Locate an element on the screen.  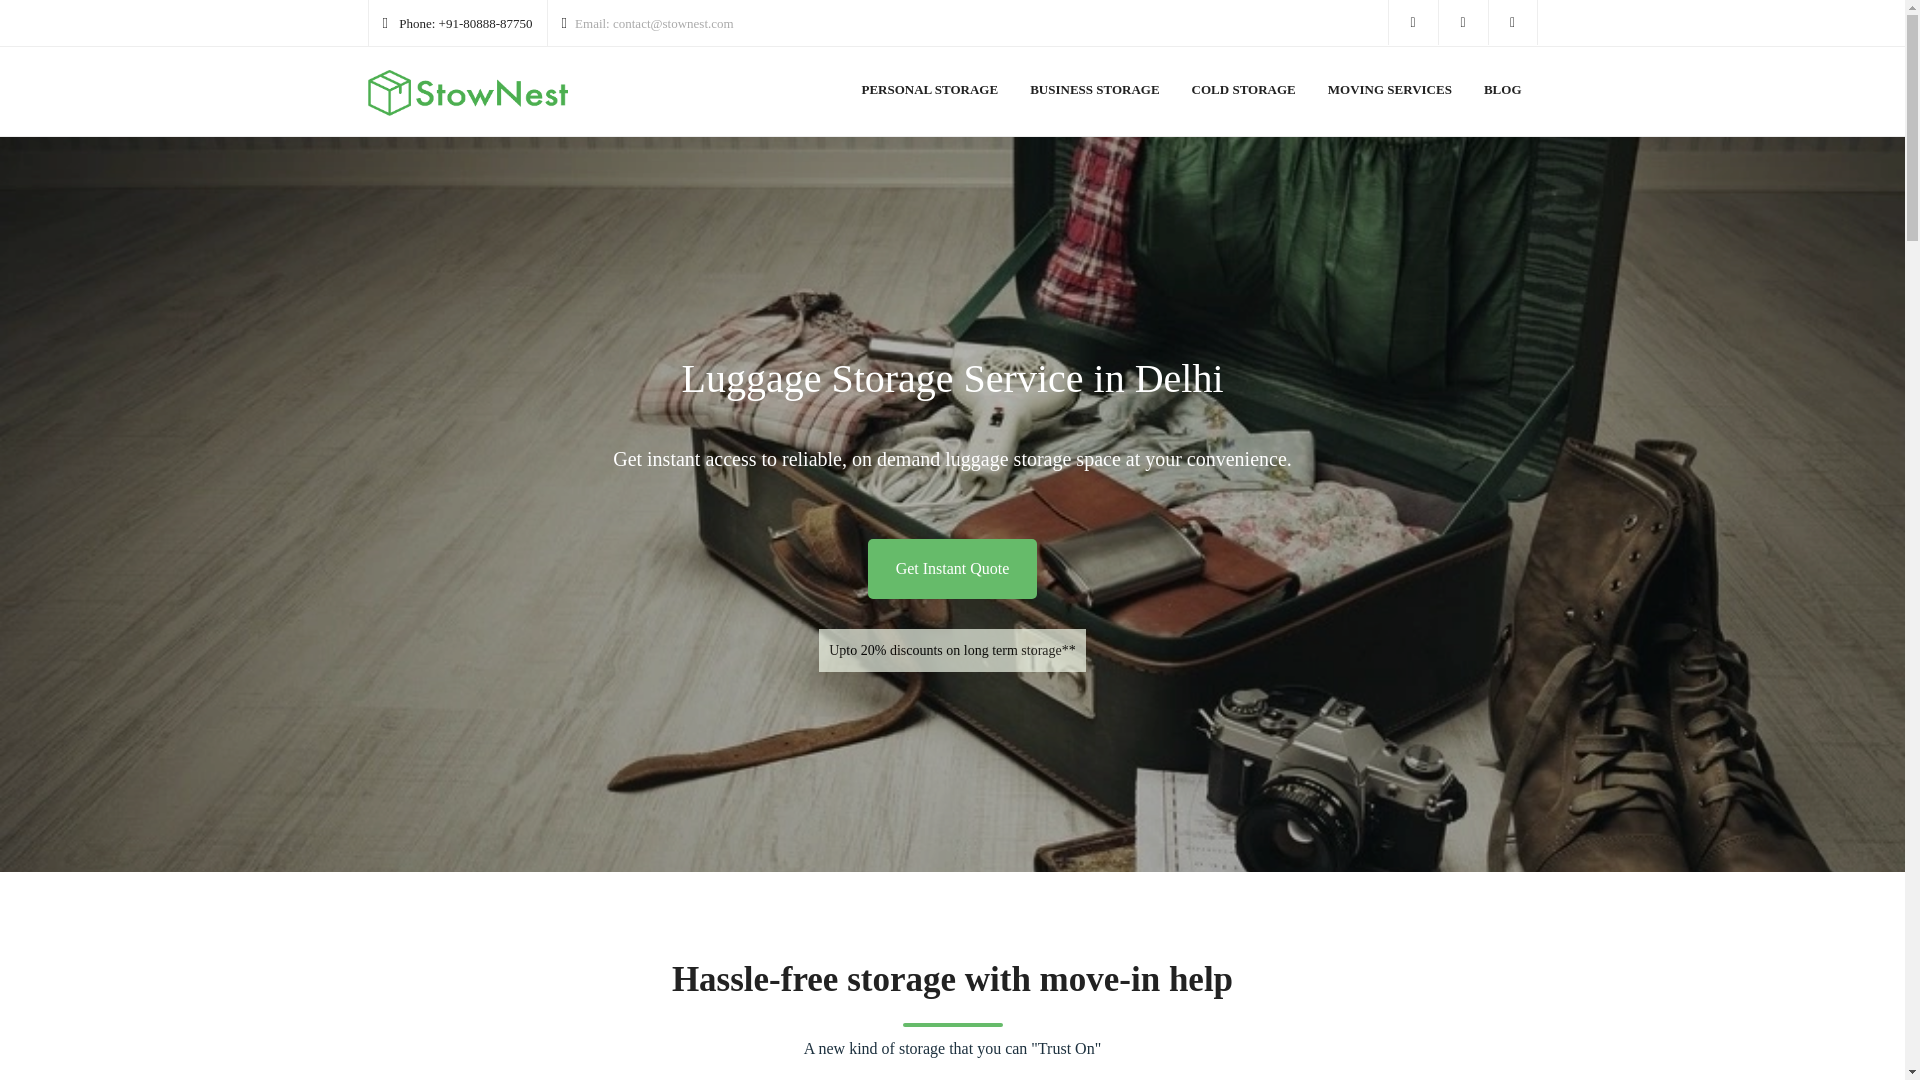
PERSONAL STORAGE is located at coordinates (928, 96).